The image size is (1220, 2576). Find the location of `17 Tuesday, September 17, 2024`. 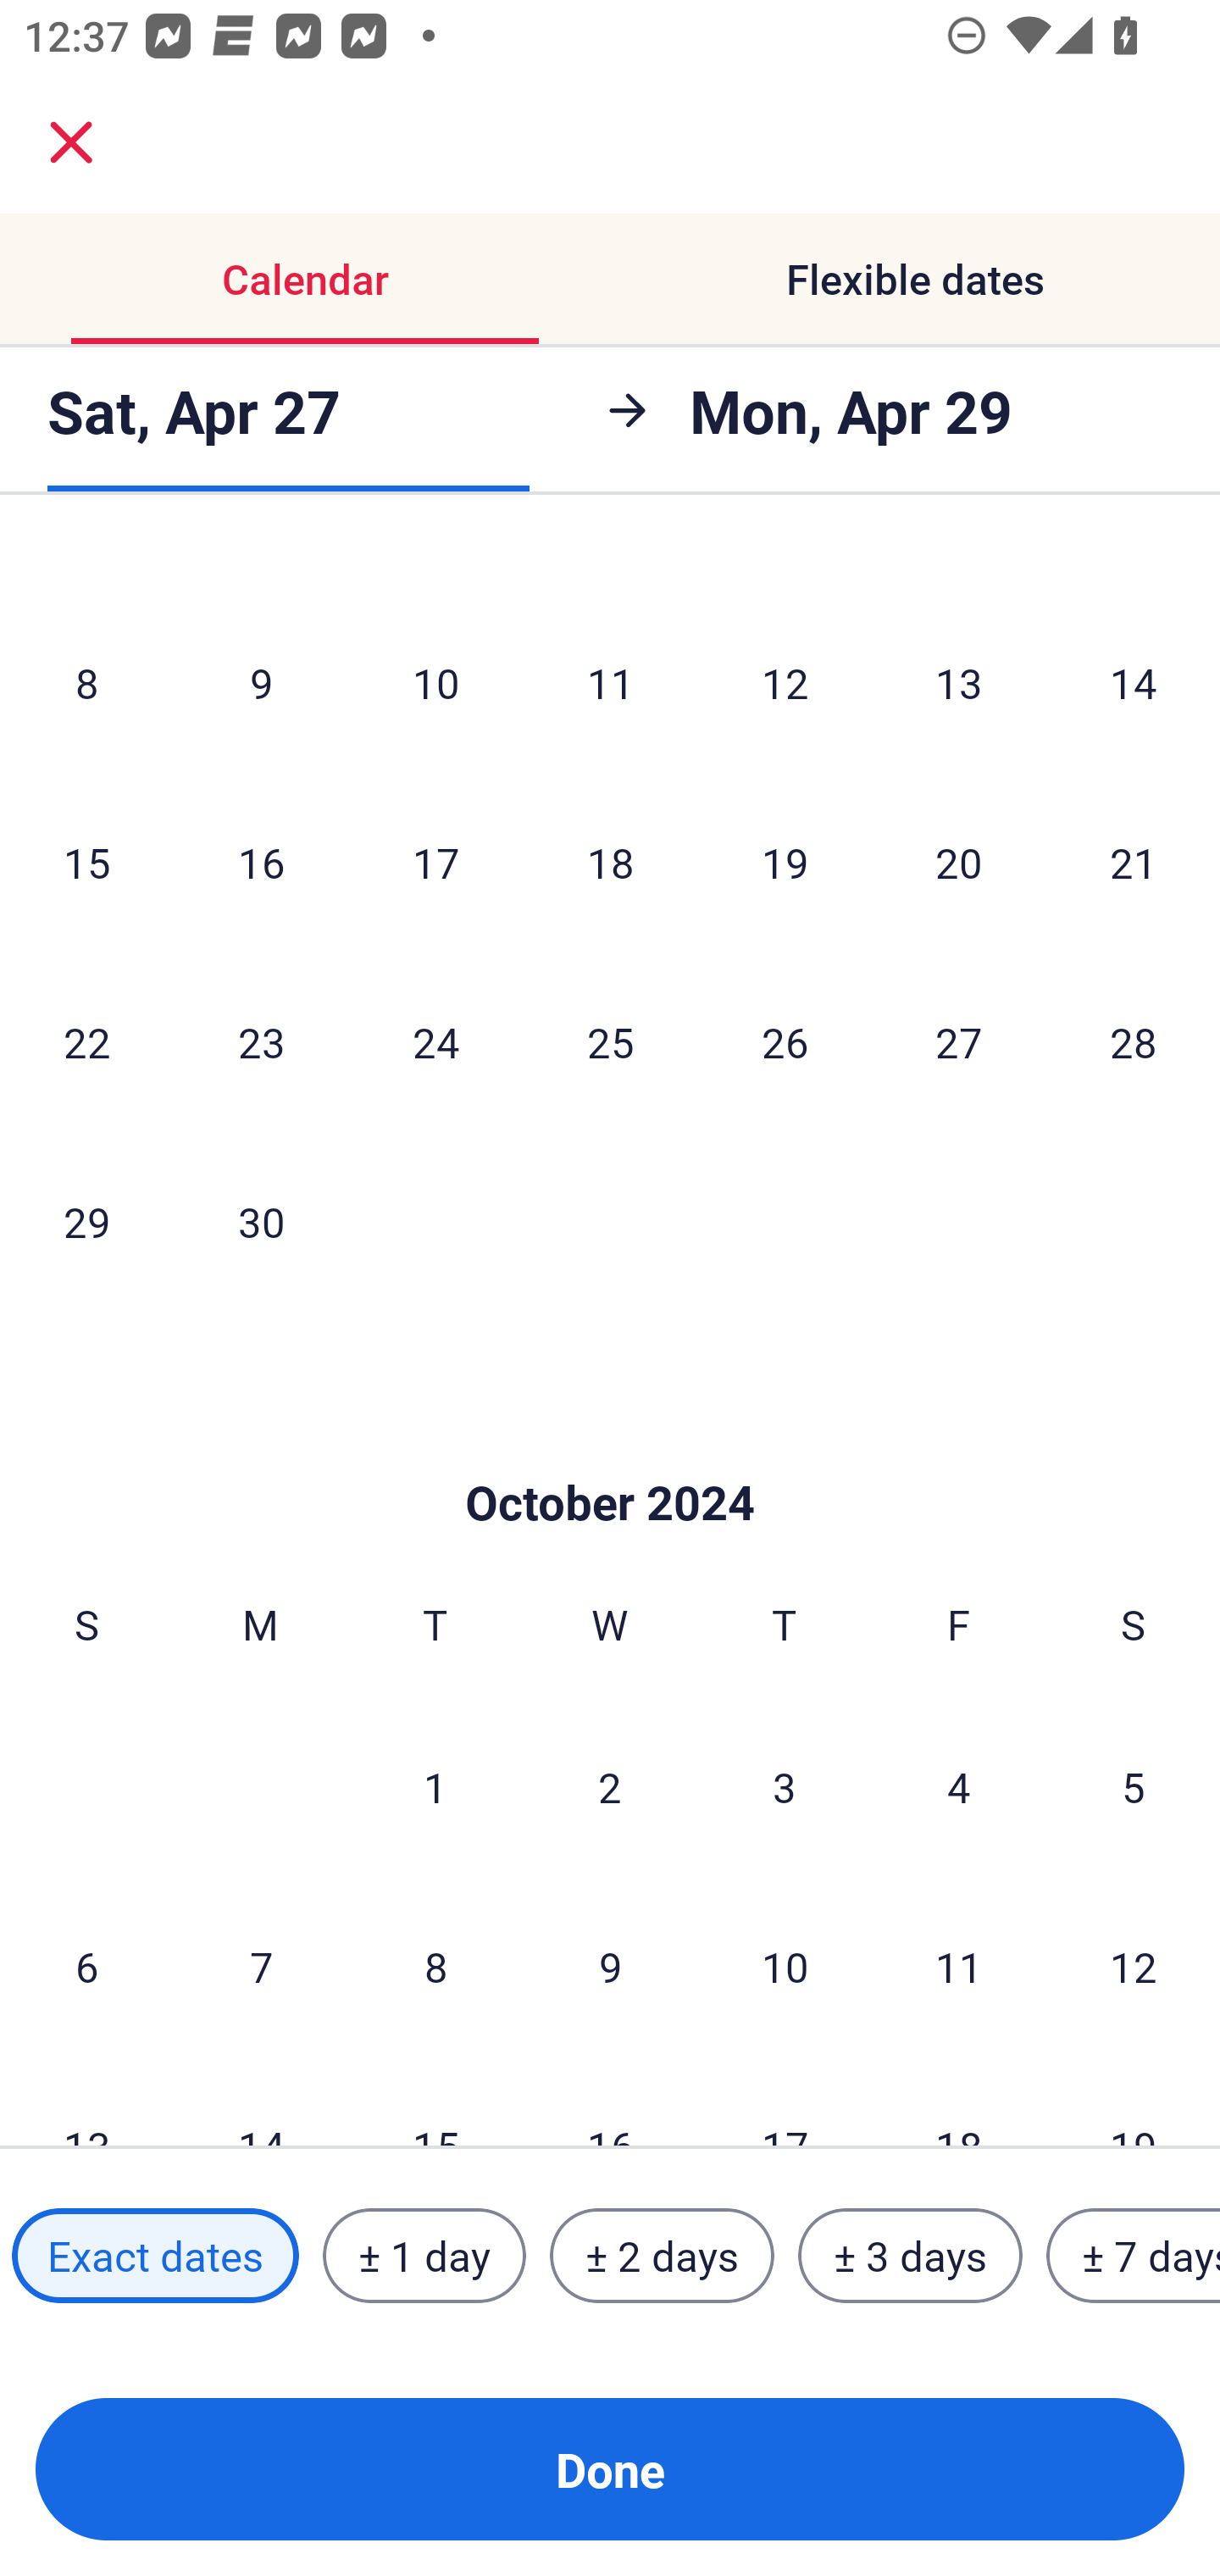

17 Tuesday, September 17, 2024 is located at coordinates (435, 861).